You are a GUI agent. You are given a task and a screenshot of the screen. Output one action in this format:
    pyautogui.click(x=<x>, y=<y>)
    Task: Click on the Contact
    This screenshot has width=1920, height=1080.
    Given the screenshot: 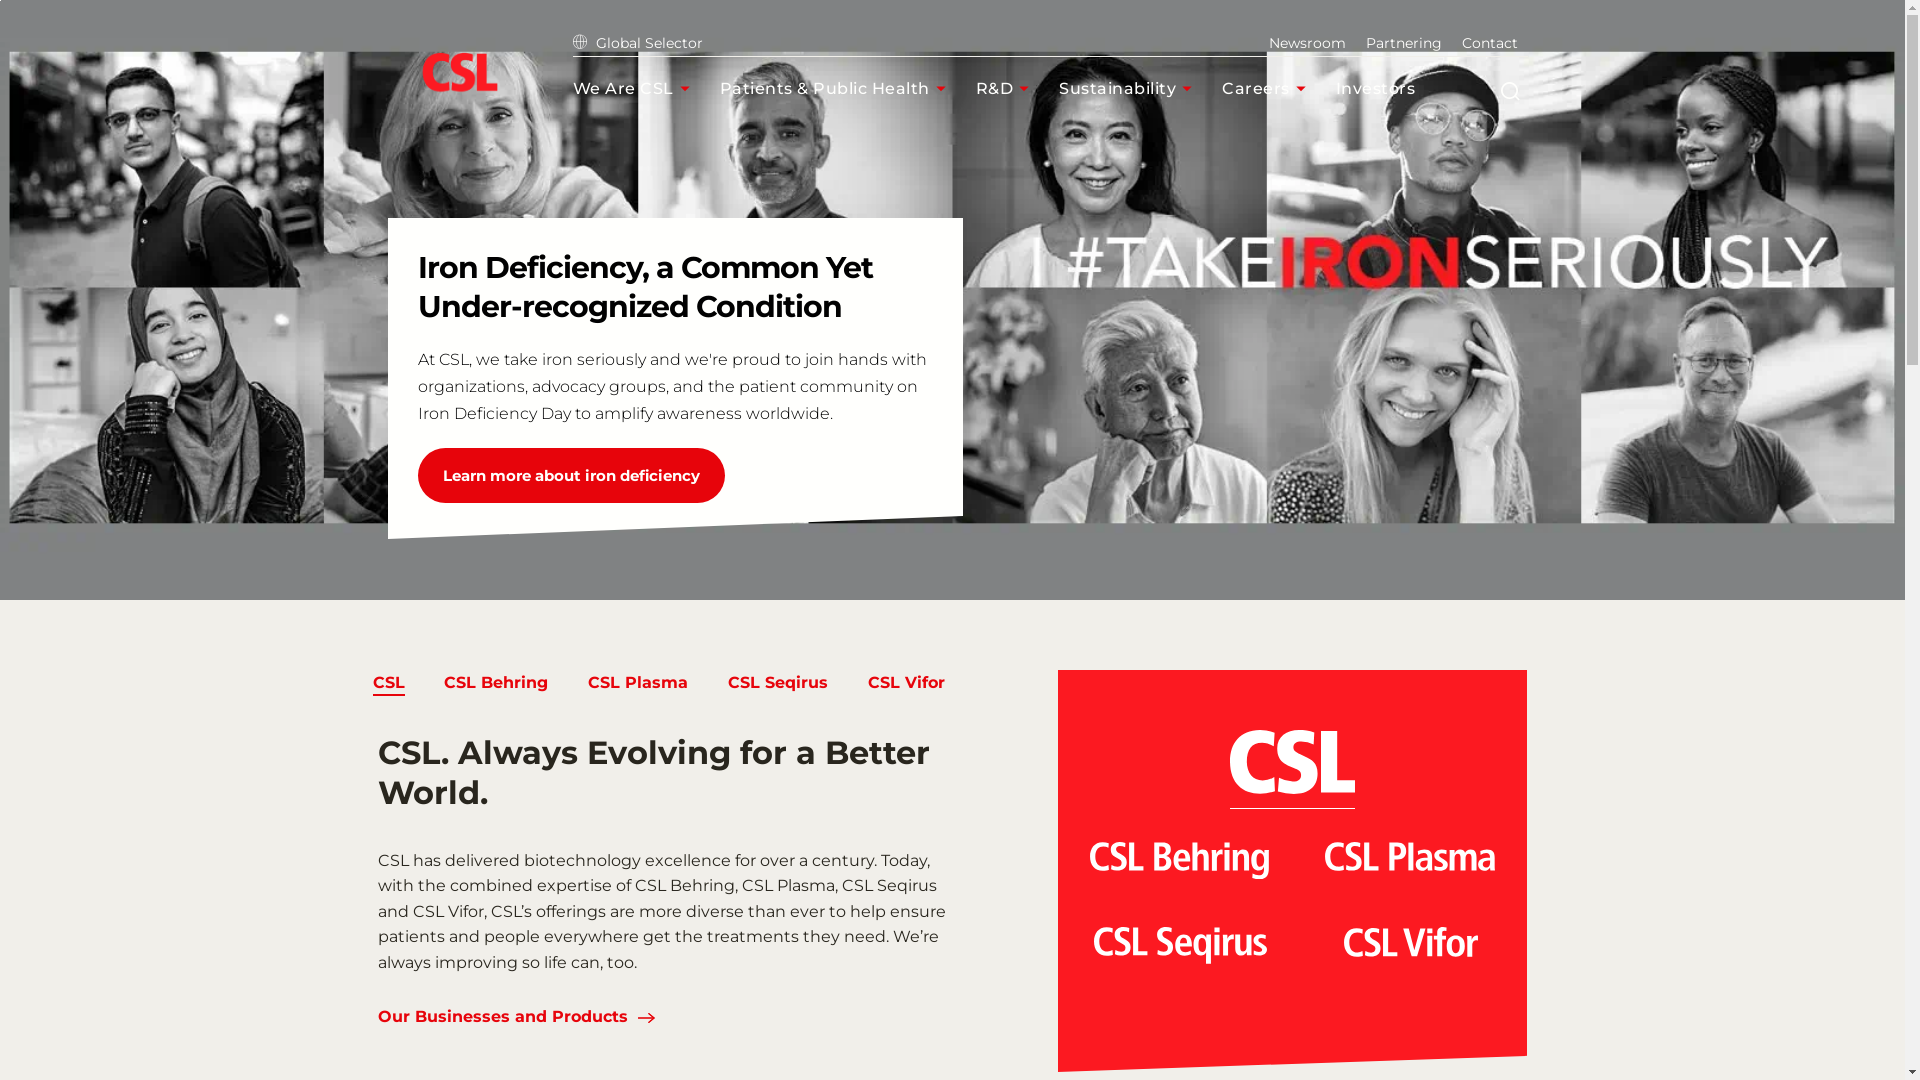 What is the action you would take?
    pyautogui.click(x=1490, y=43)
    